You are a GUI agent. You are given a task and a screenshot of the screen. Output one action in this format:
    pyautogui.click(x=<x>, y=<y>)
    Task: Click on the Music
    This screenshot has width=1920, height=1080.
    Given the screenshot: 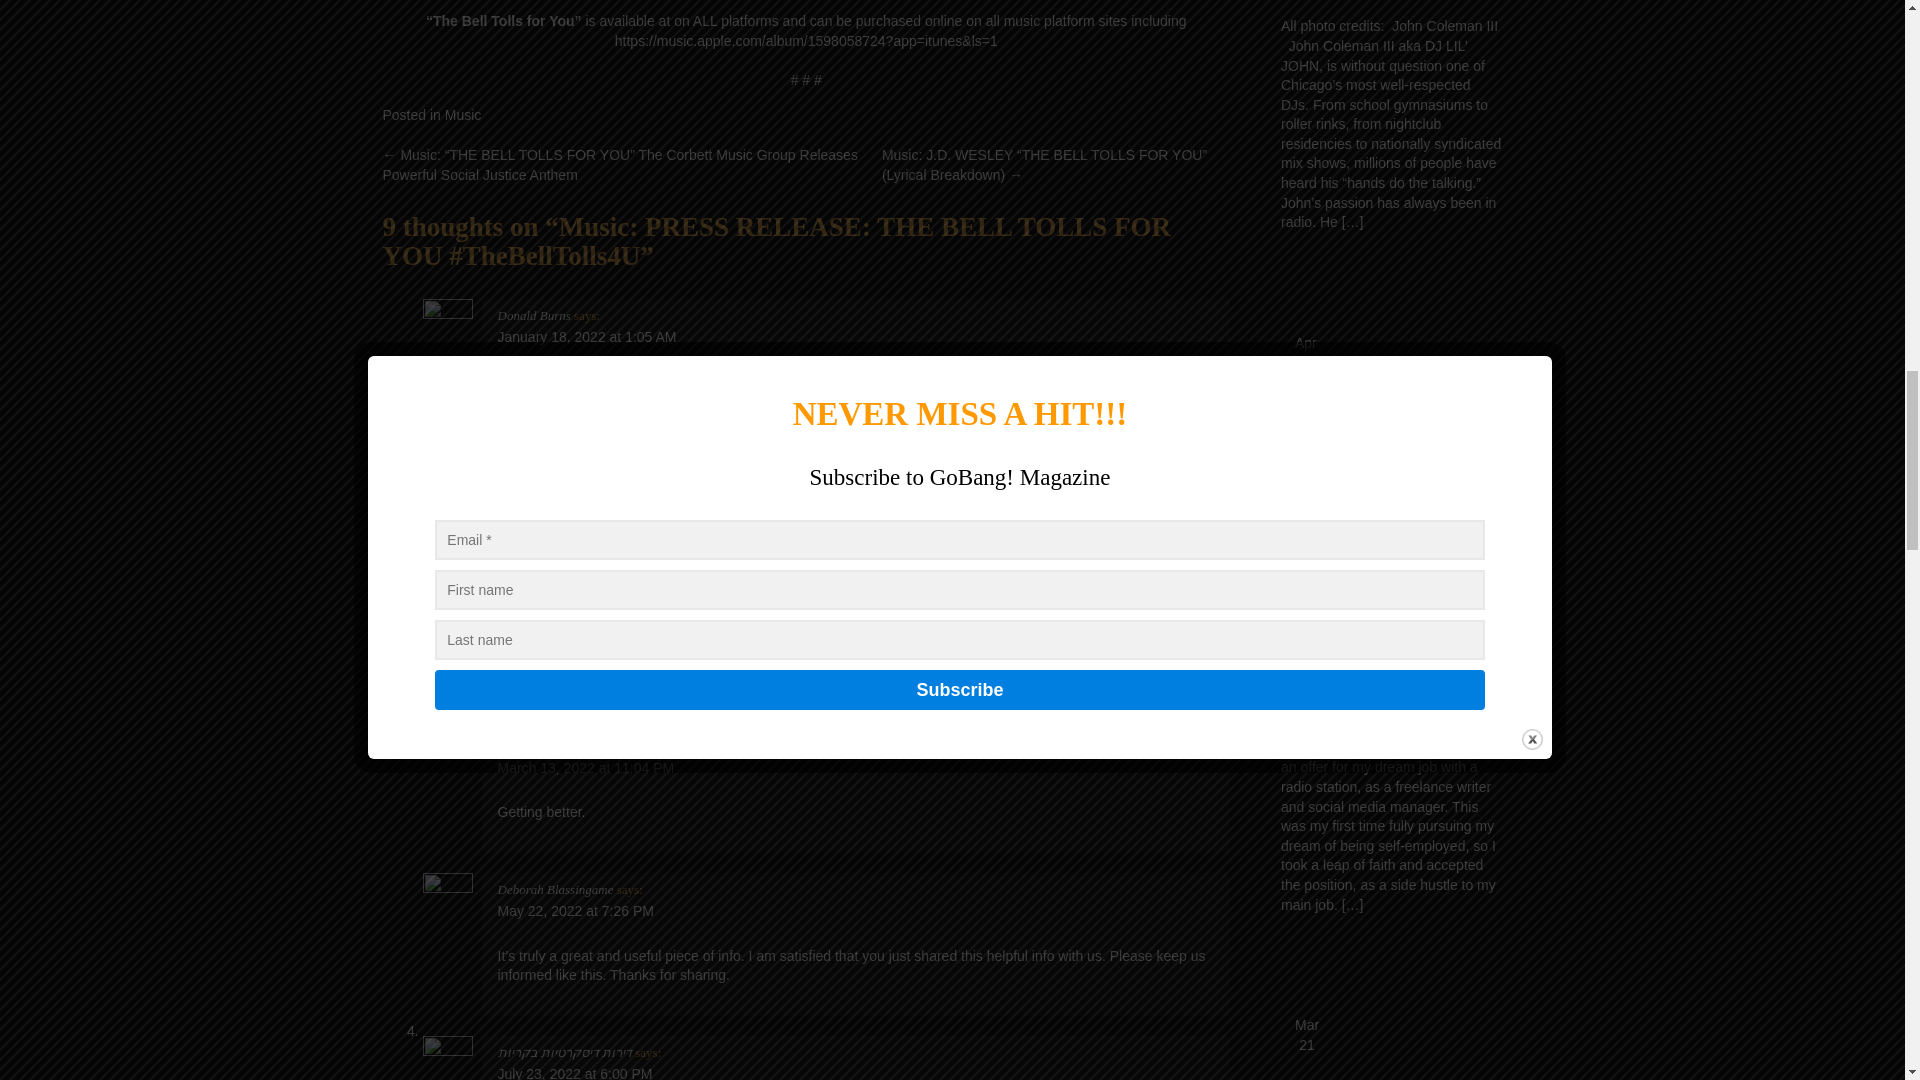 What is the action you would take?
    pyautogui.click(x=463, y=114)
    